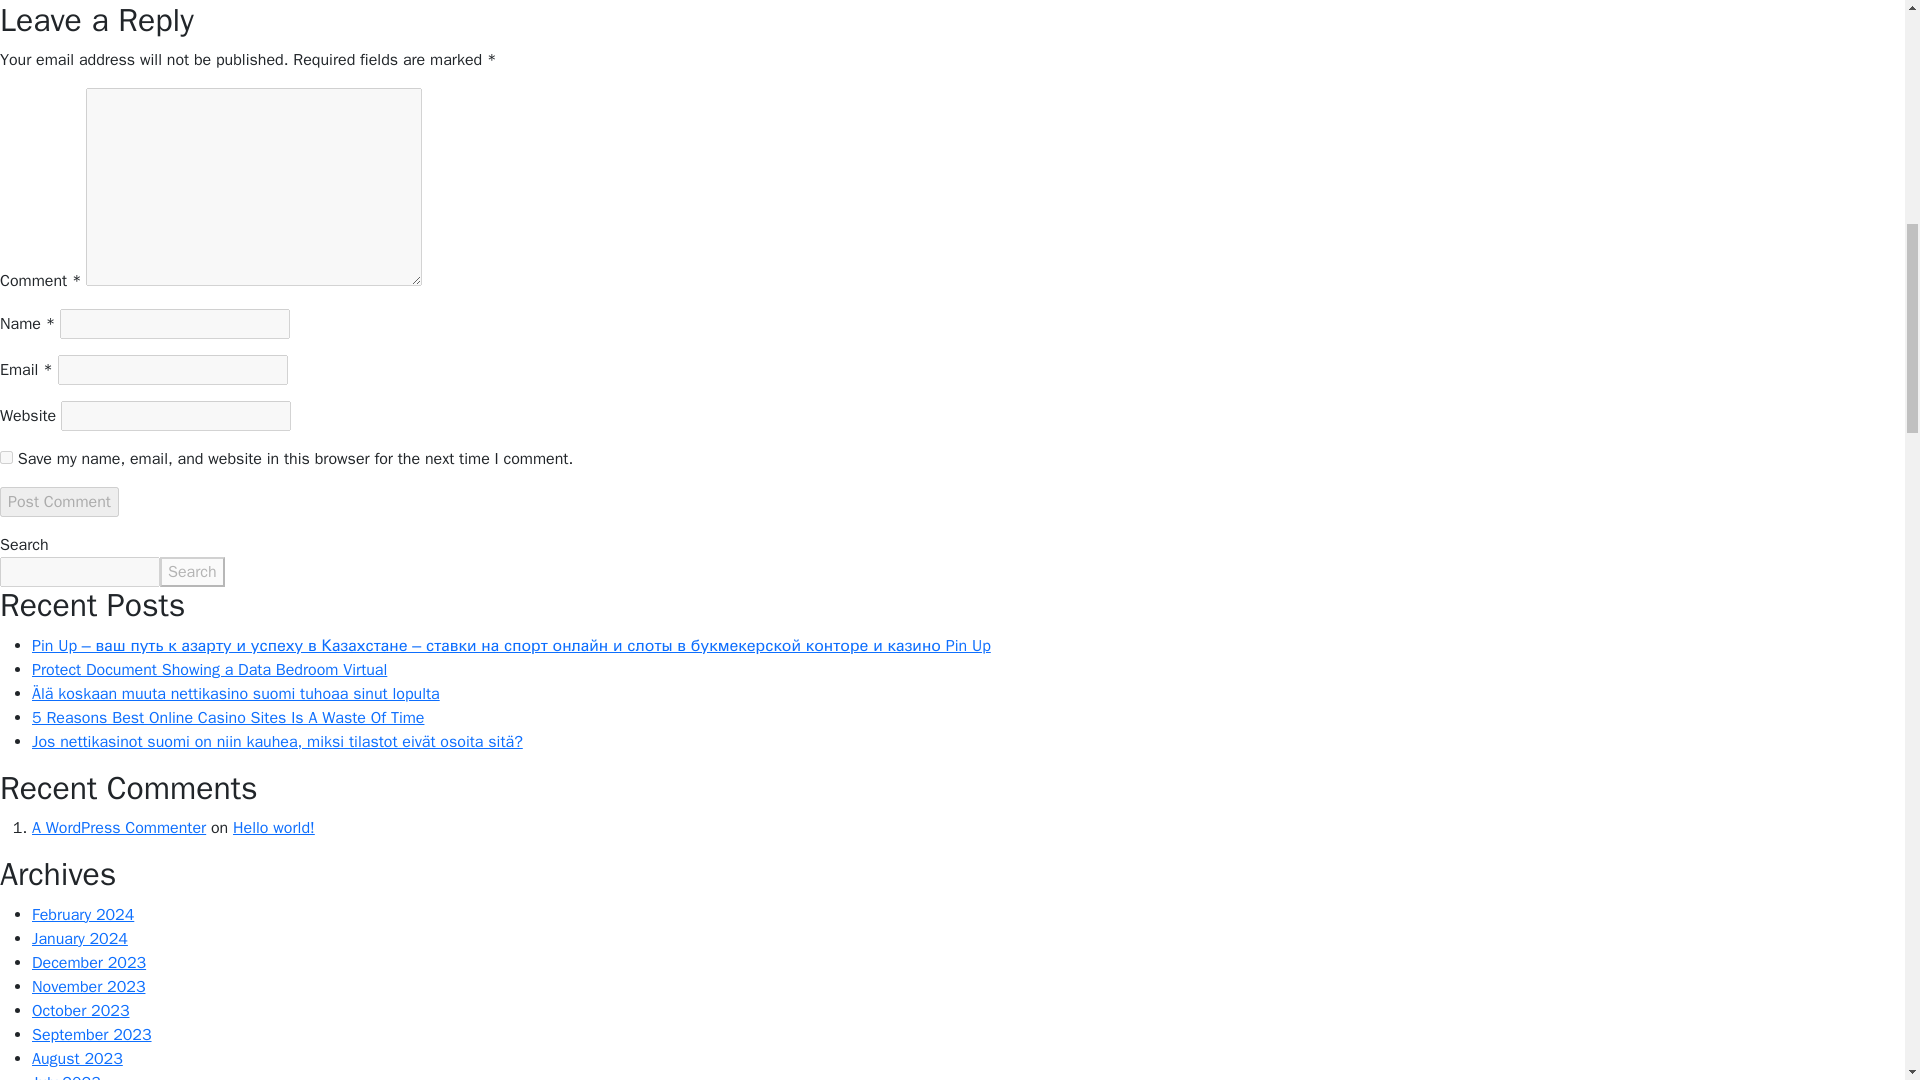  I want to click on 5 Reasons Best Online Casino Sites Is A Waste Of Time, so click(228, 718).